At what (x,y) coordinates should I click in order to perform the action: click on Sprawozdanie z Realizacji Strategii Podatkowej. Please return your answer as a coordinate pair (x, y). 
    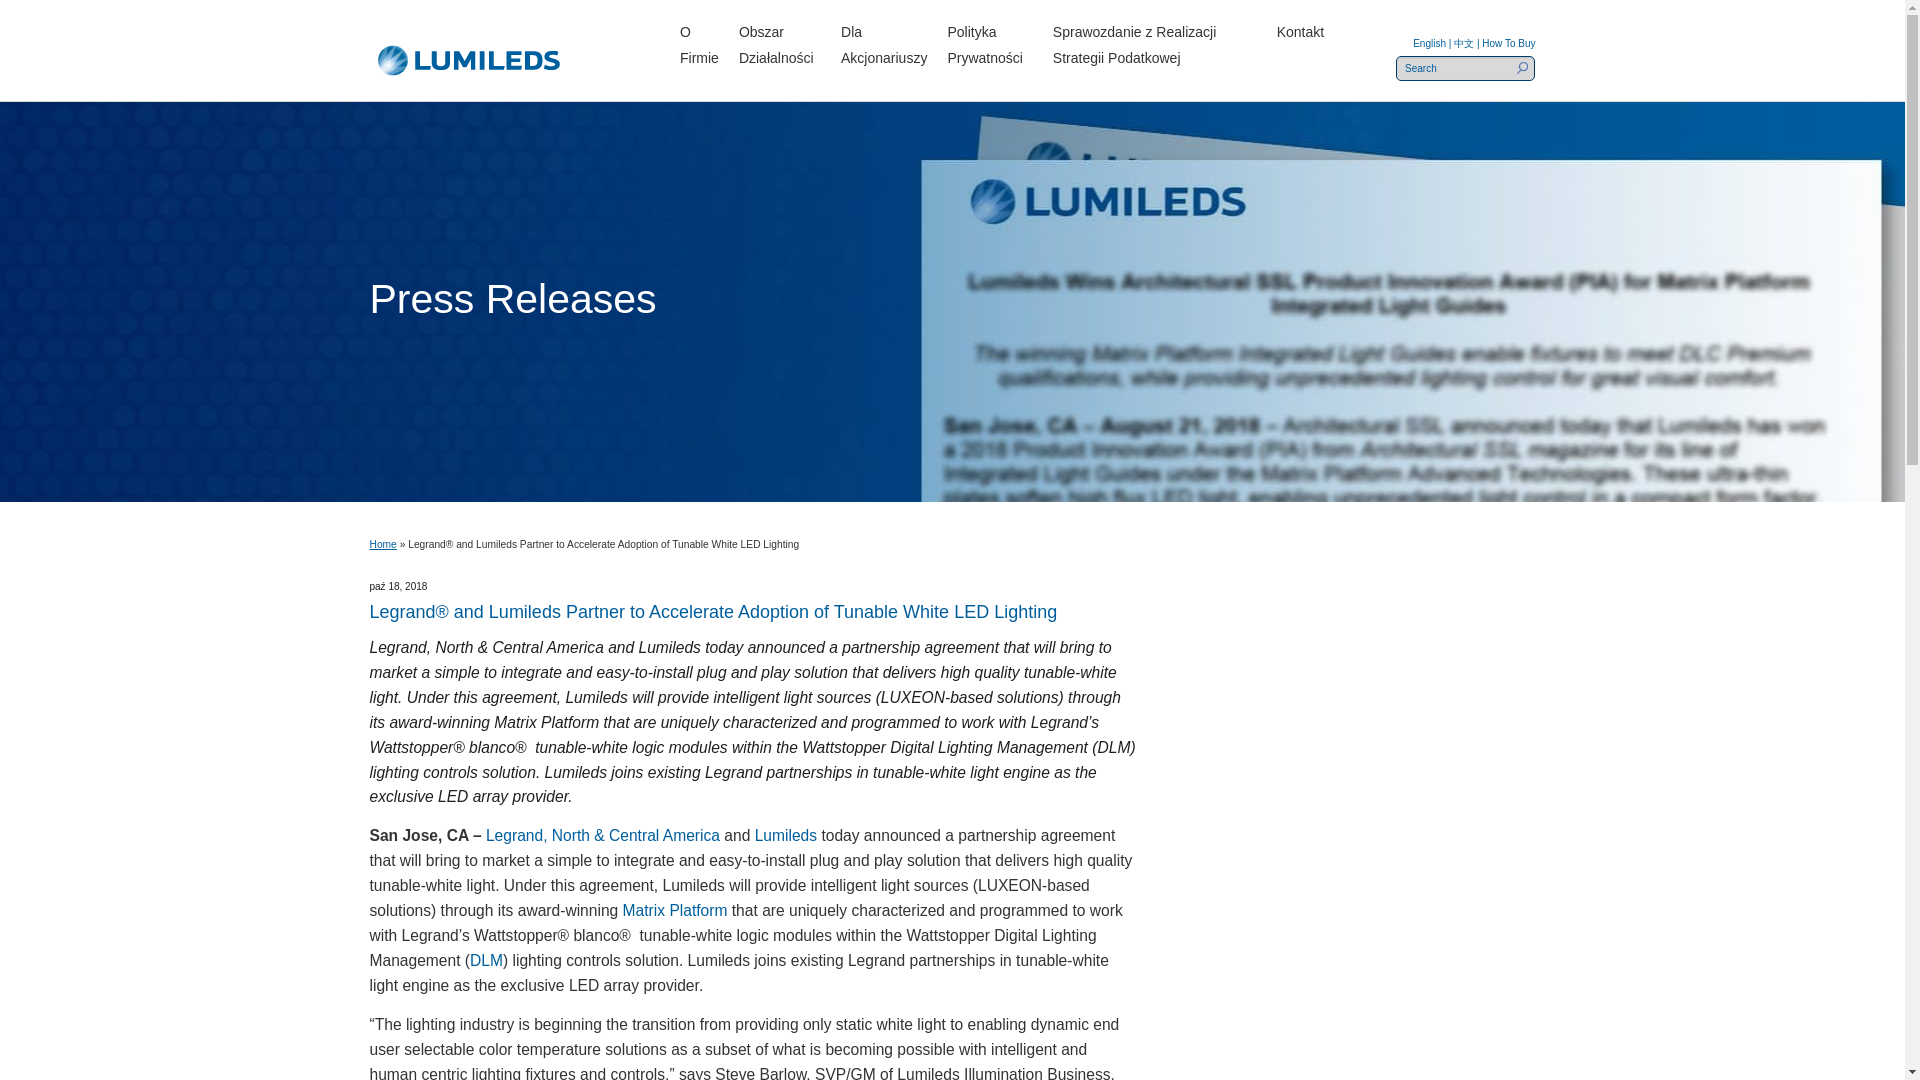
    Looking at the image, I should click on (1154, 45).